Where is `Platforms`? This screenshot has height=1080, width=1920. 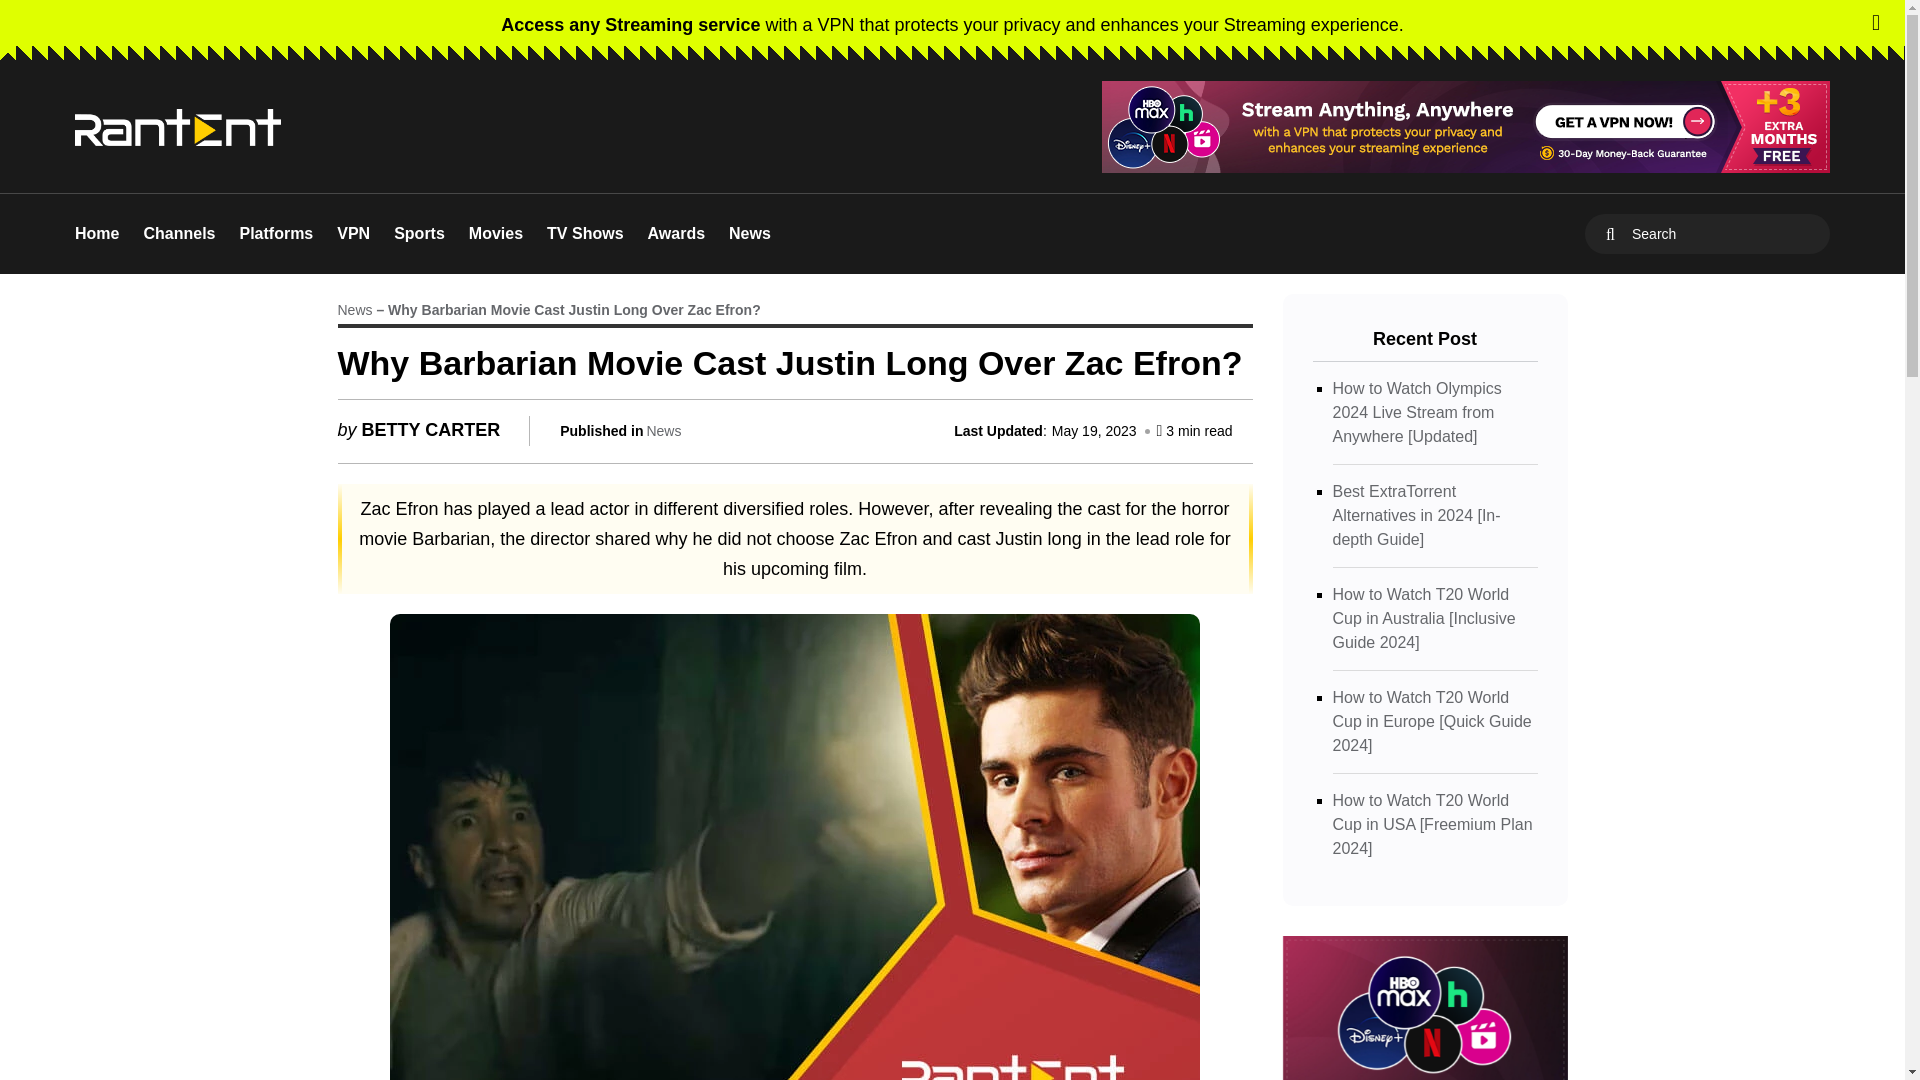 Platforms is located at coordinates (275, 234).